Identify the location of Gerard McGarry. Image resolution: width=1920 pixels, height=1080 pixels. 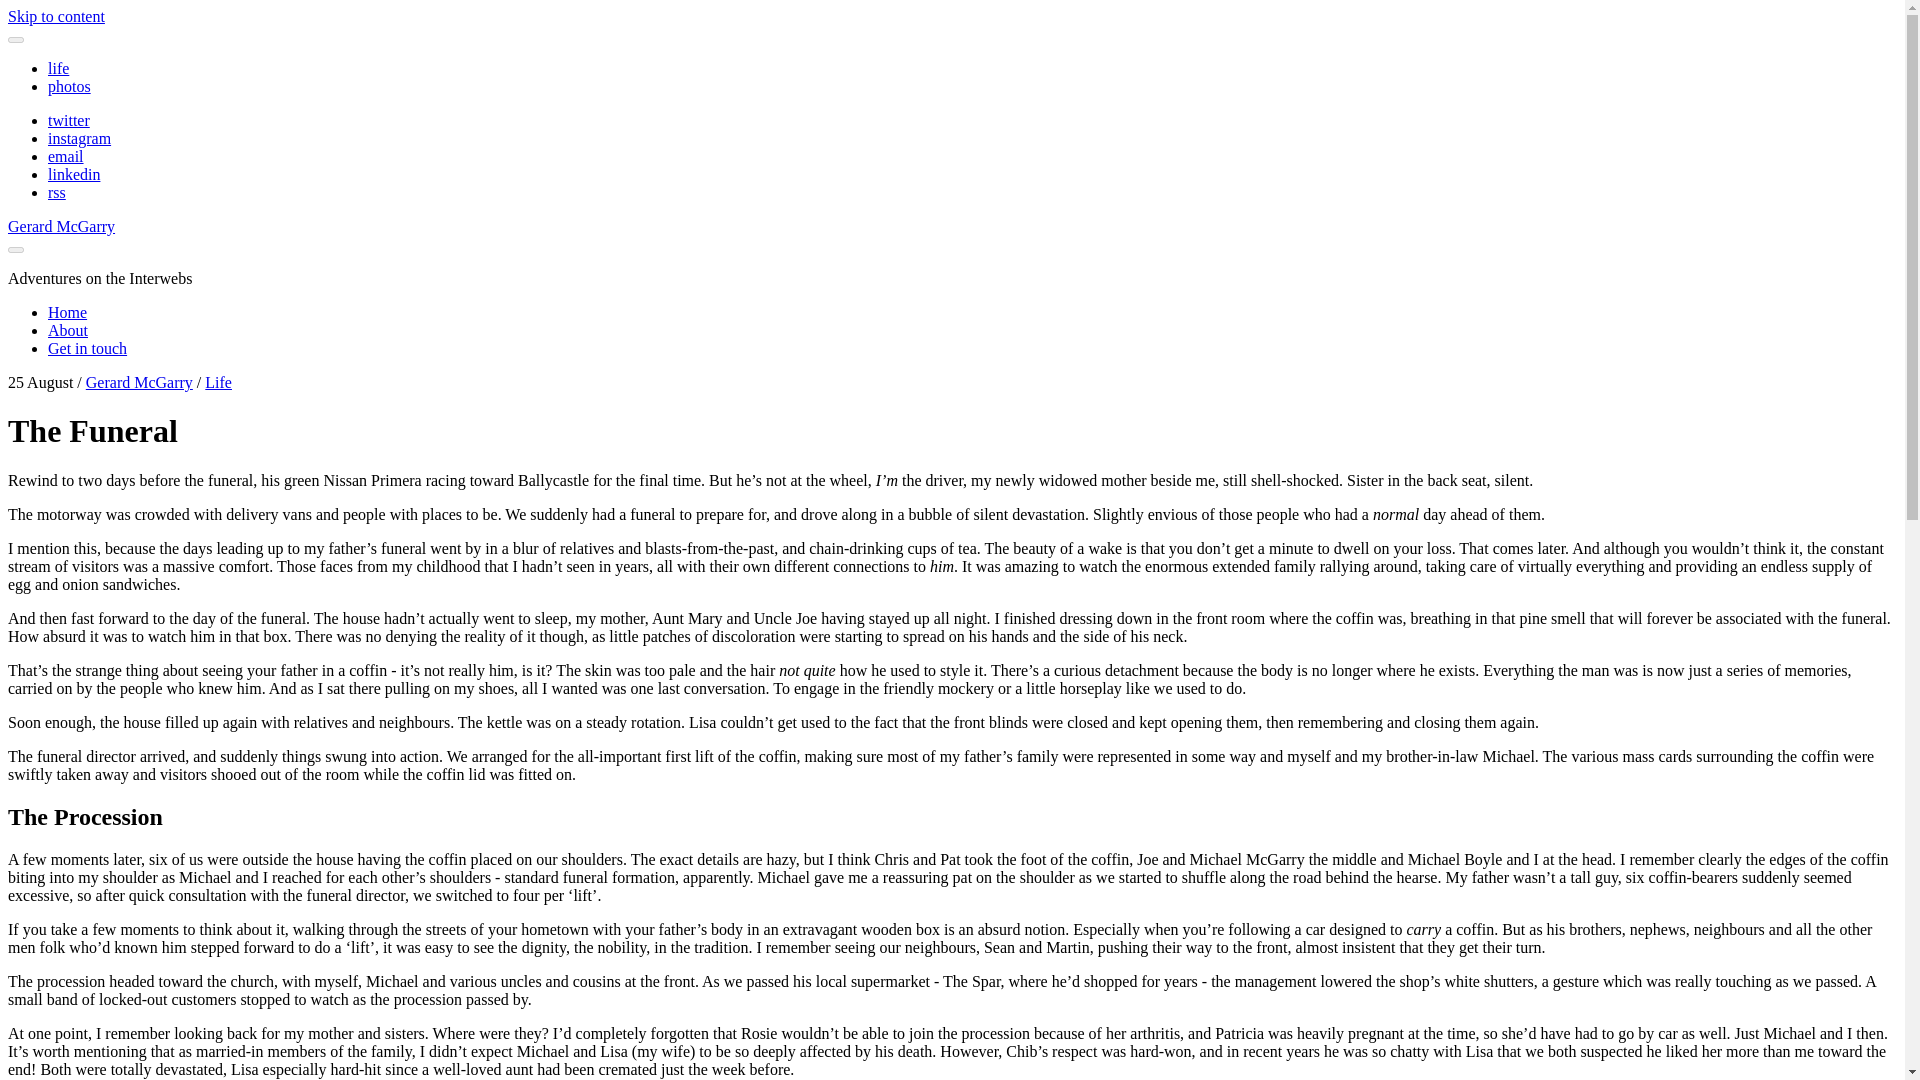
(140, 382).